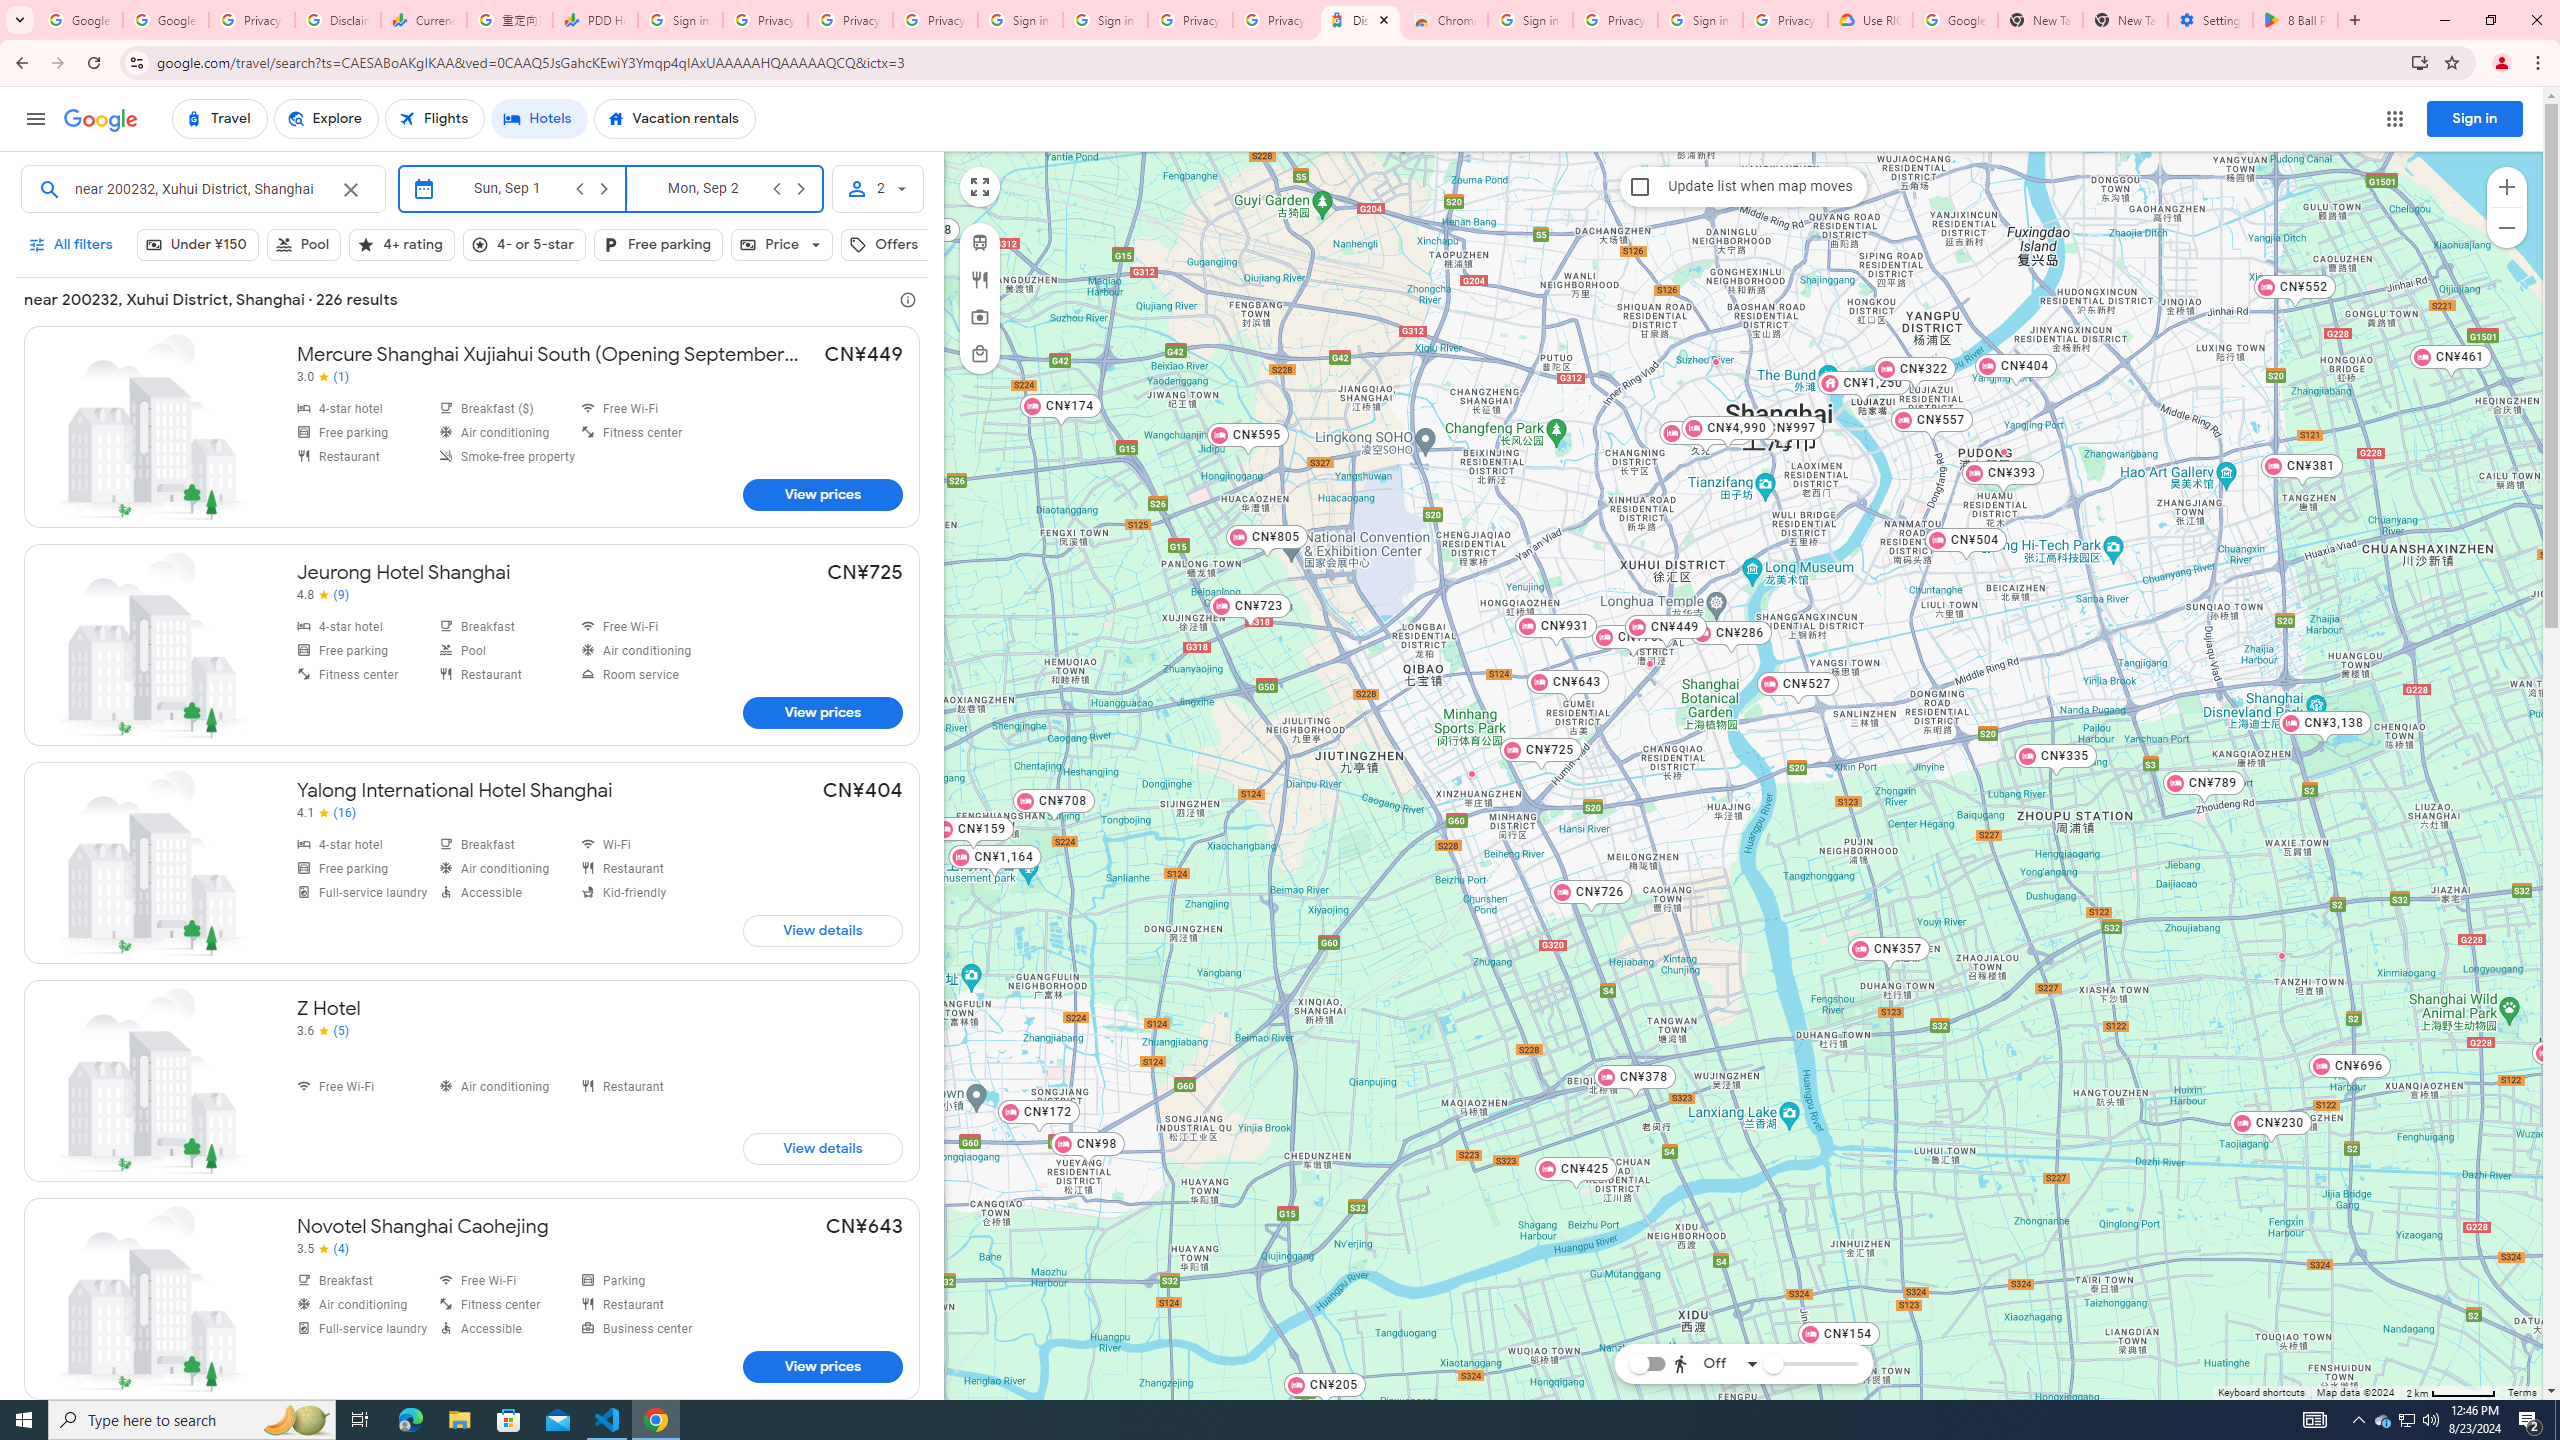  Describe the element at coordinates (2451, 1392) in the screenshot. I see `Map Scale: 2 km per 61 pixels` at that location.